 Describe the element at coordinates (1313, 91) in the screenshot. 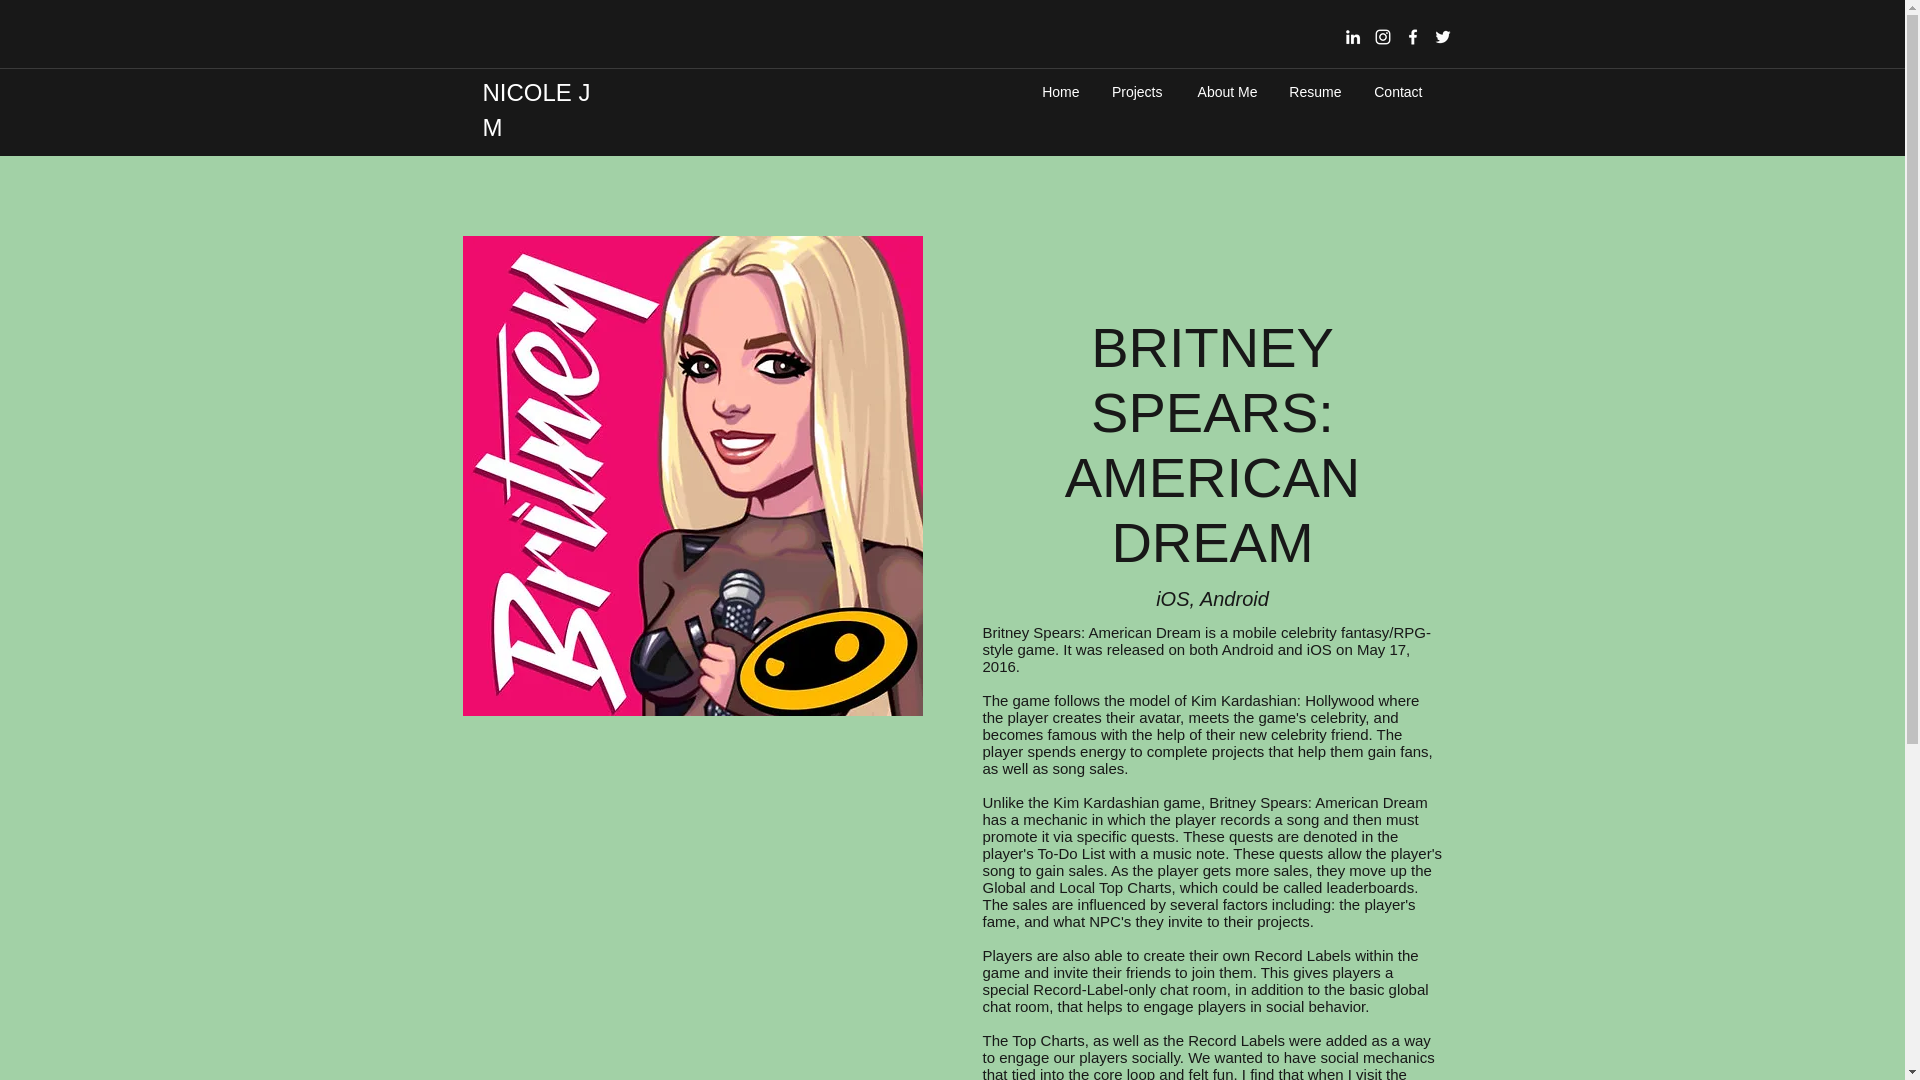

I see `Resume` at that location.